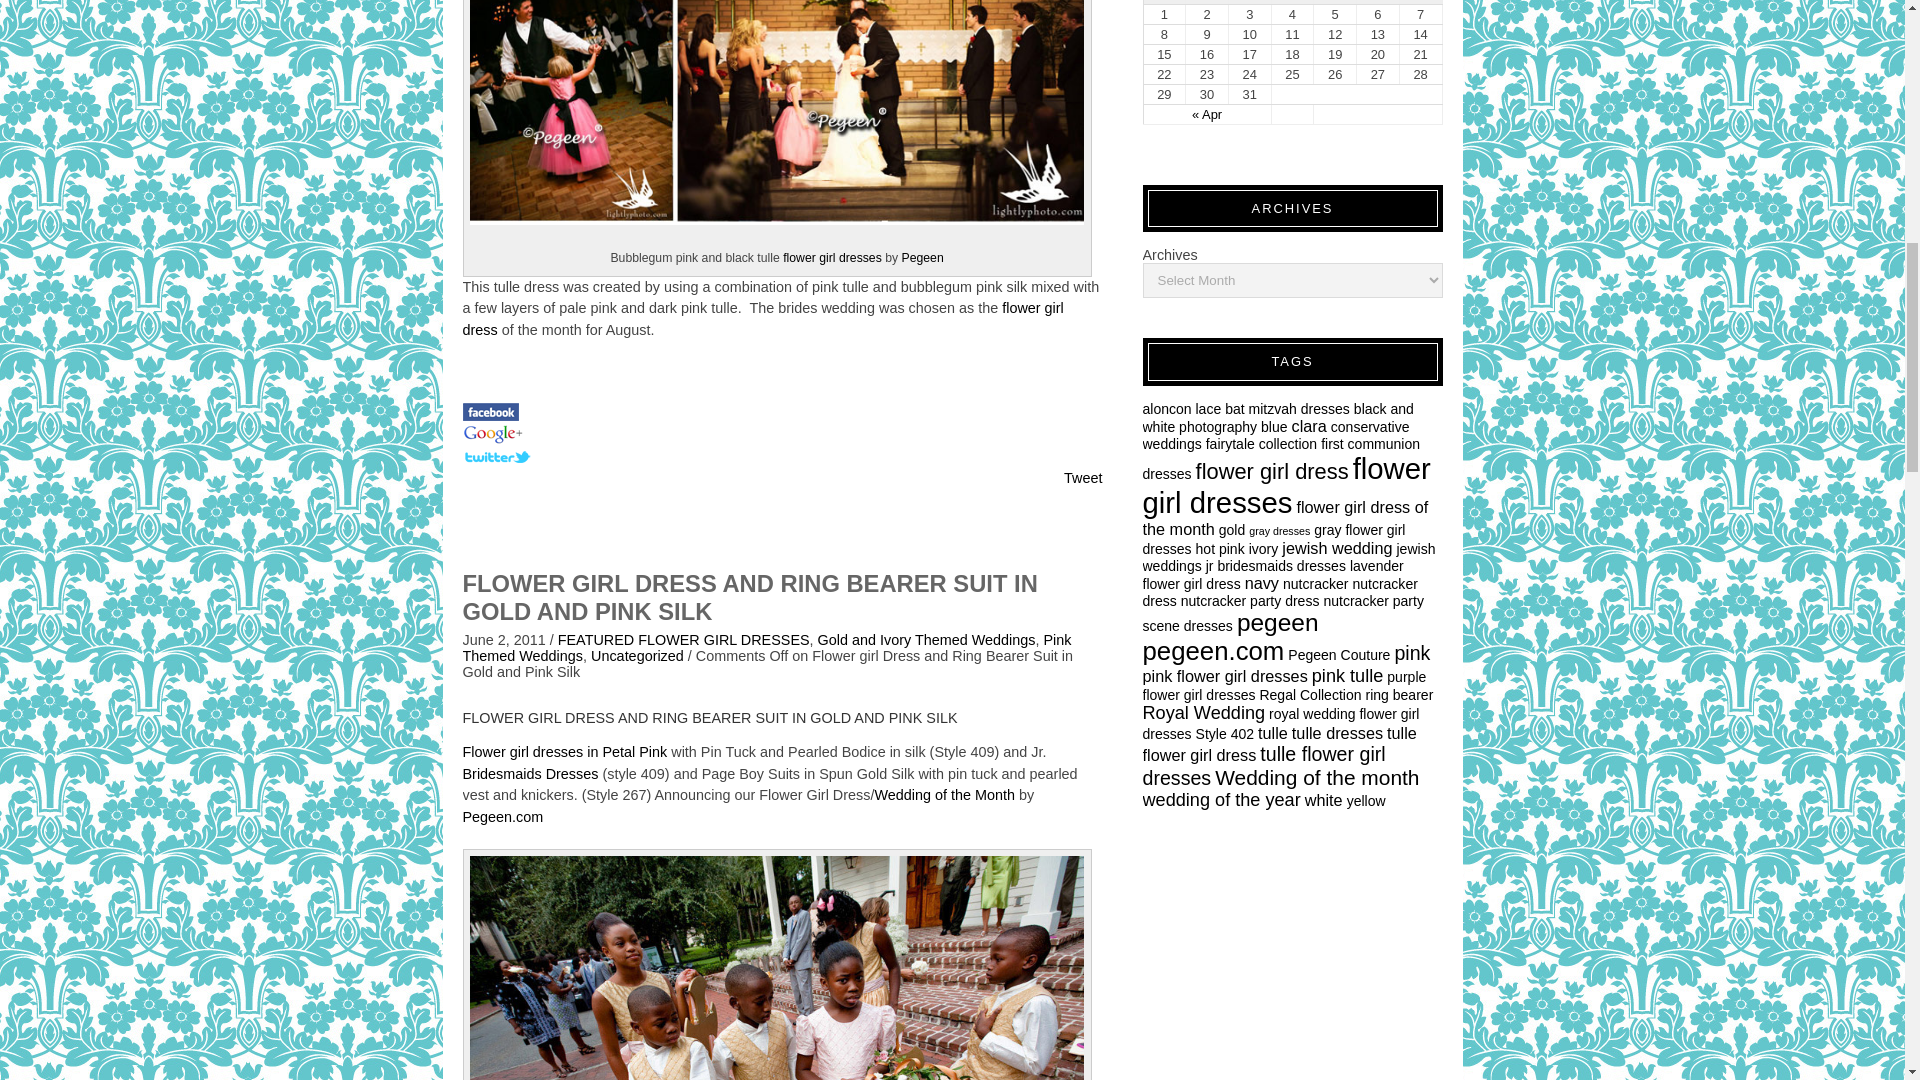  Describe the element at coordinates (502, 816) in the screenshot. I see `Flower Girl Dresses by Pegeen` at that location.